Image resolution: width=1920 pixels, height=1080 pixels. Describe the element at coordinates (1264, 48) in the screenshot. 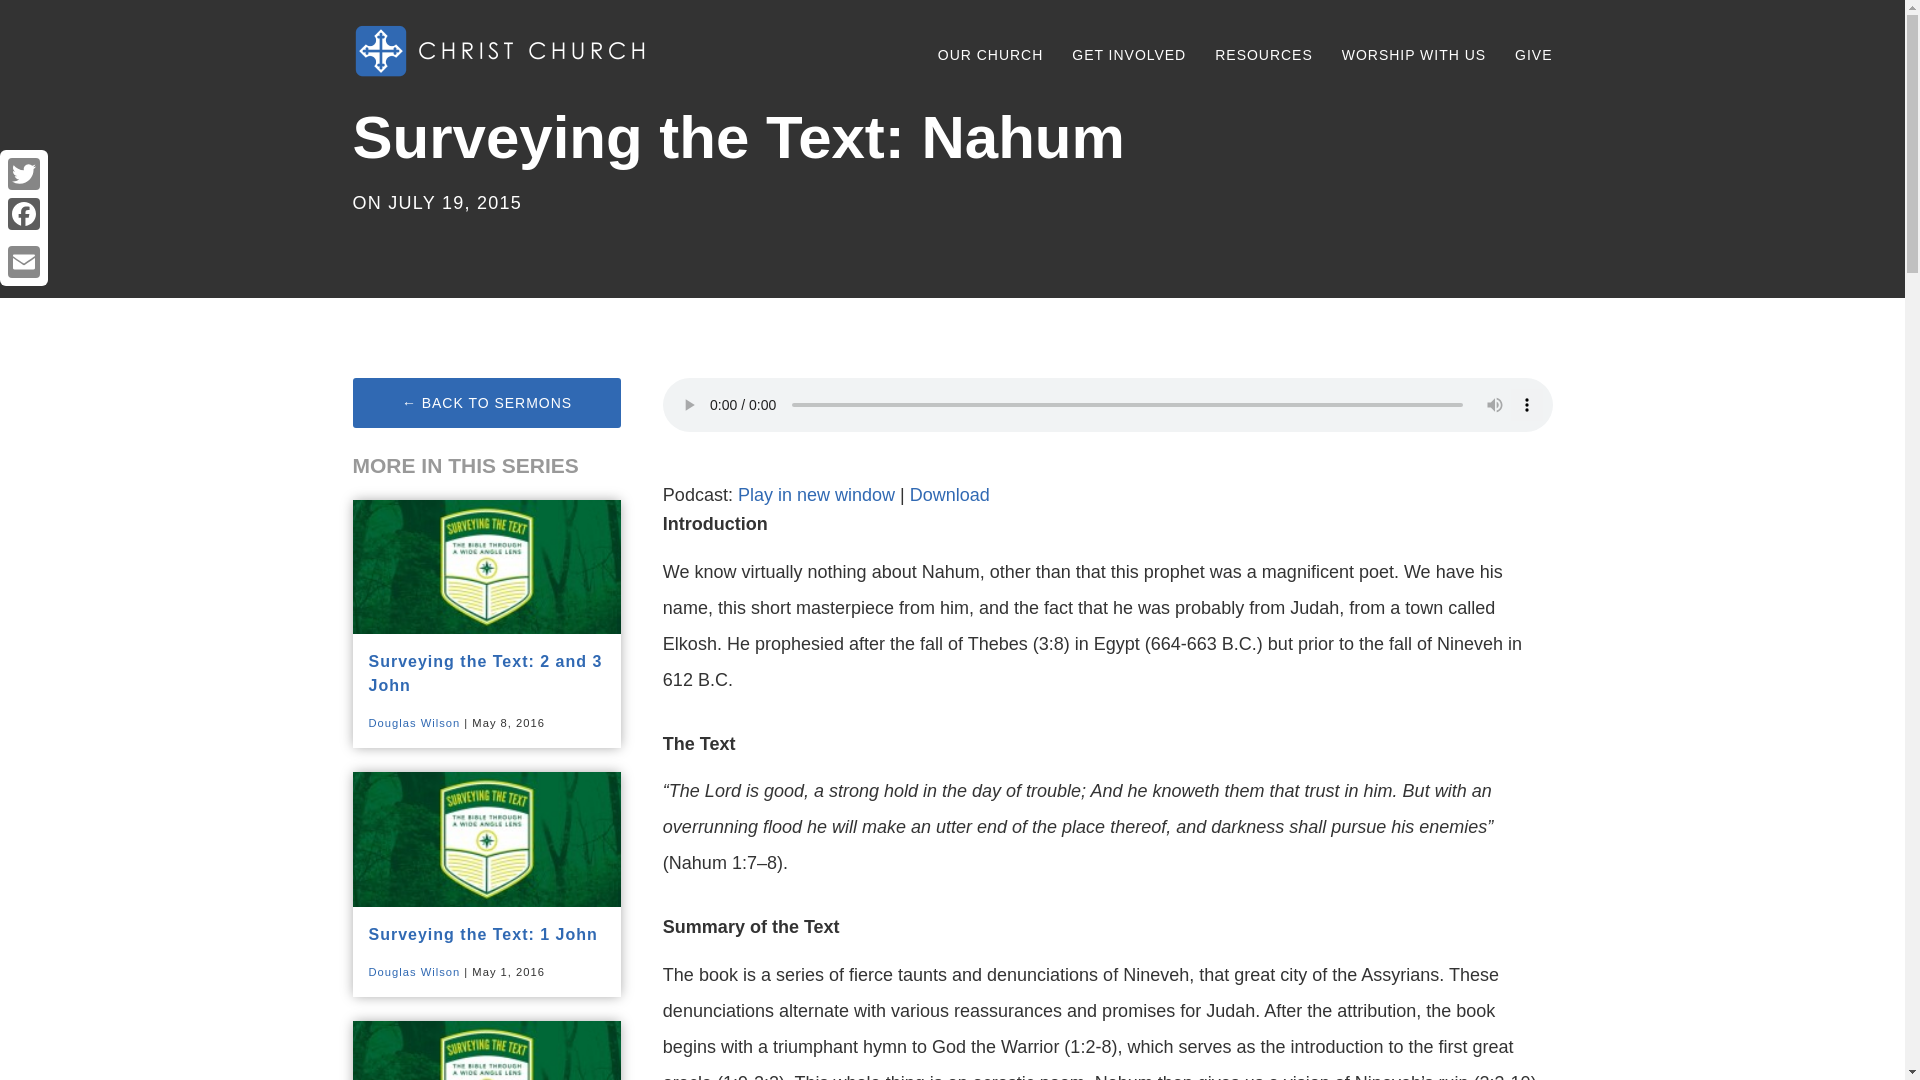

I see `RESOURCES` at that location.